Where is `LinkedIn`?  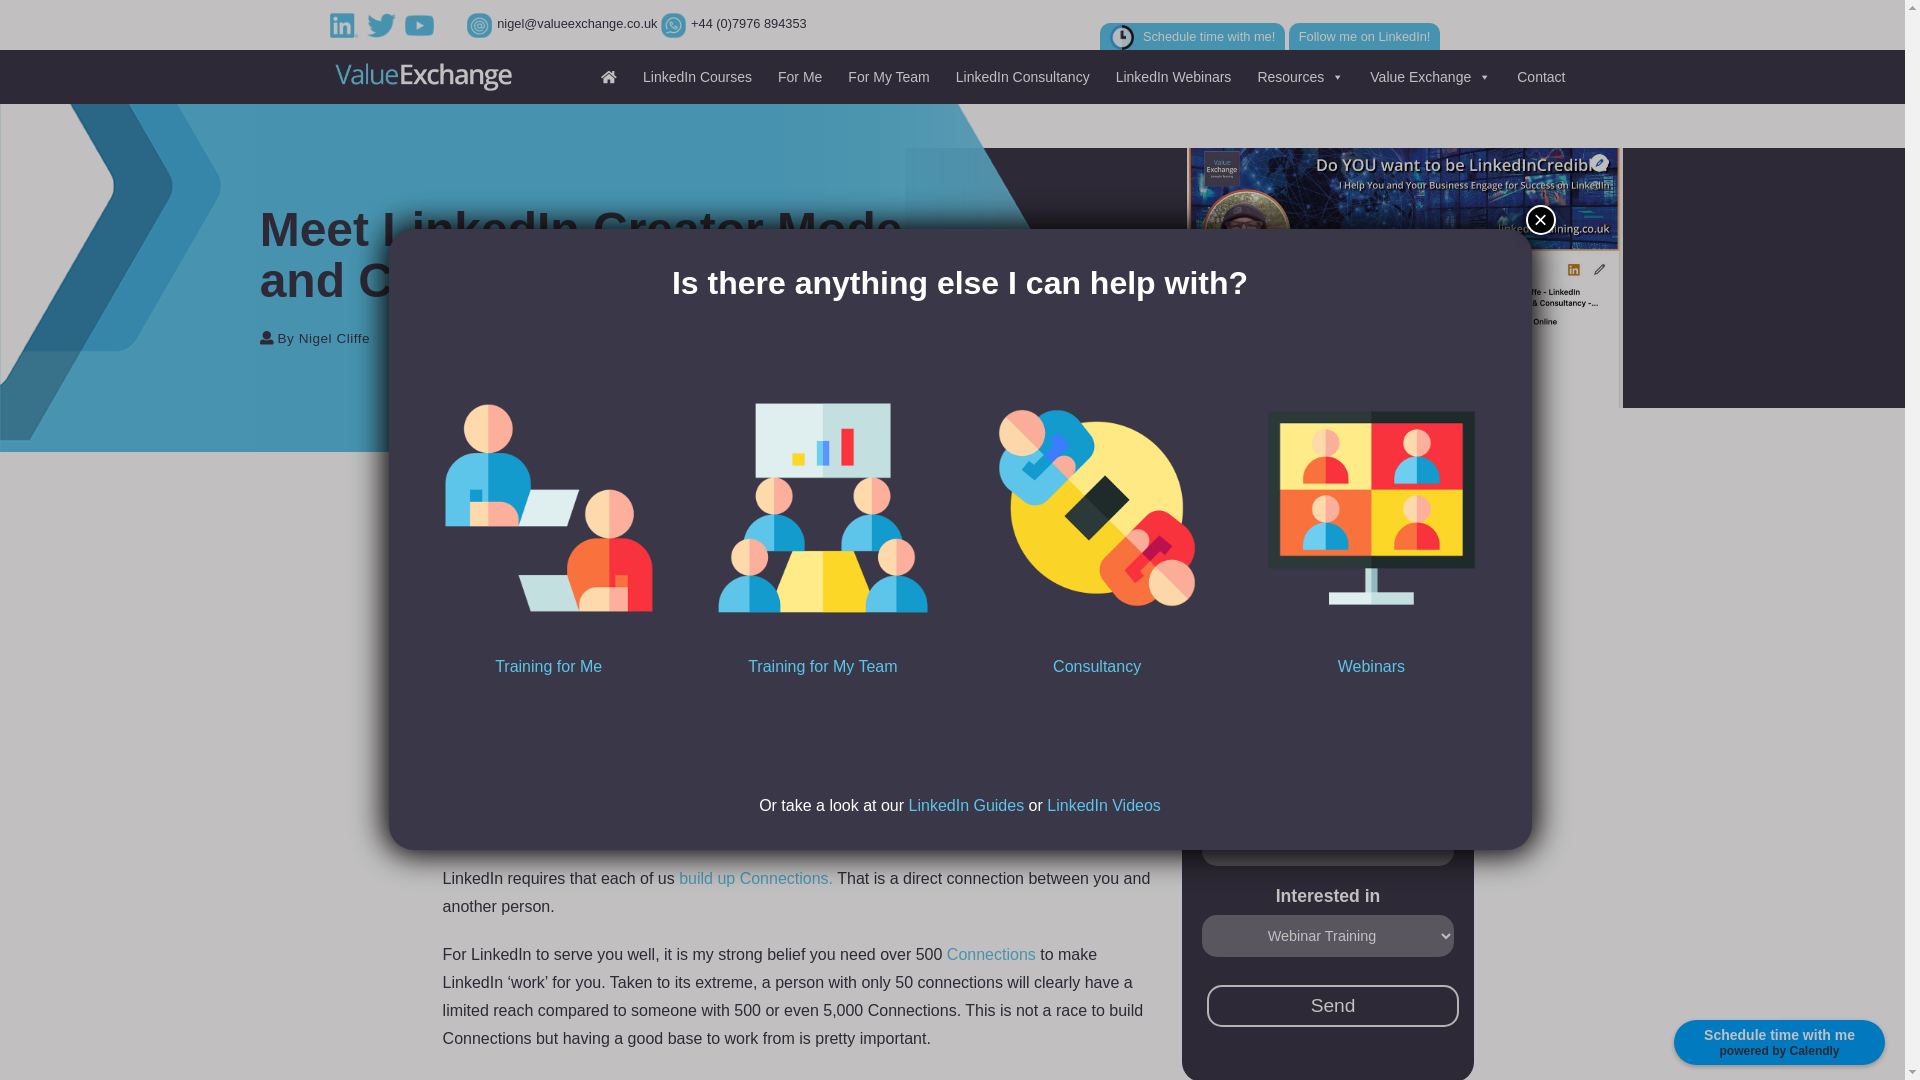 LinkedIn is located at coordinates (347, 24).